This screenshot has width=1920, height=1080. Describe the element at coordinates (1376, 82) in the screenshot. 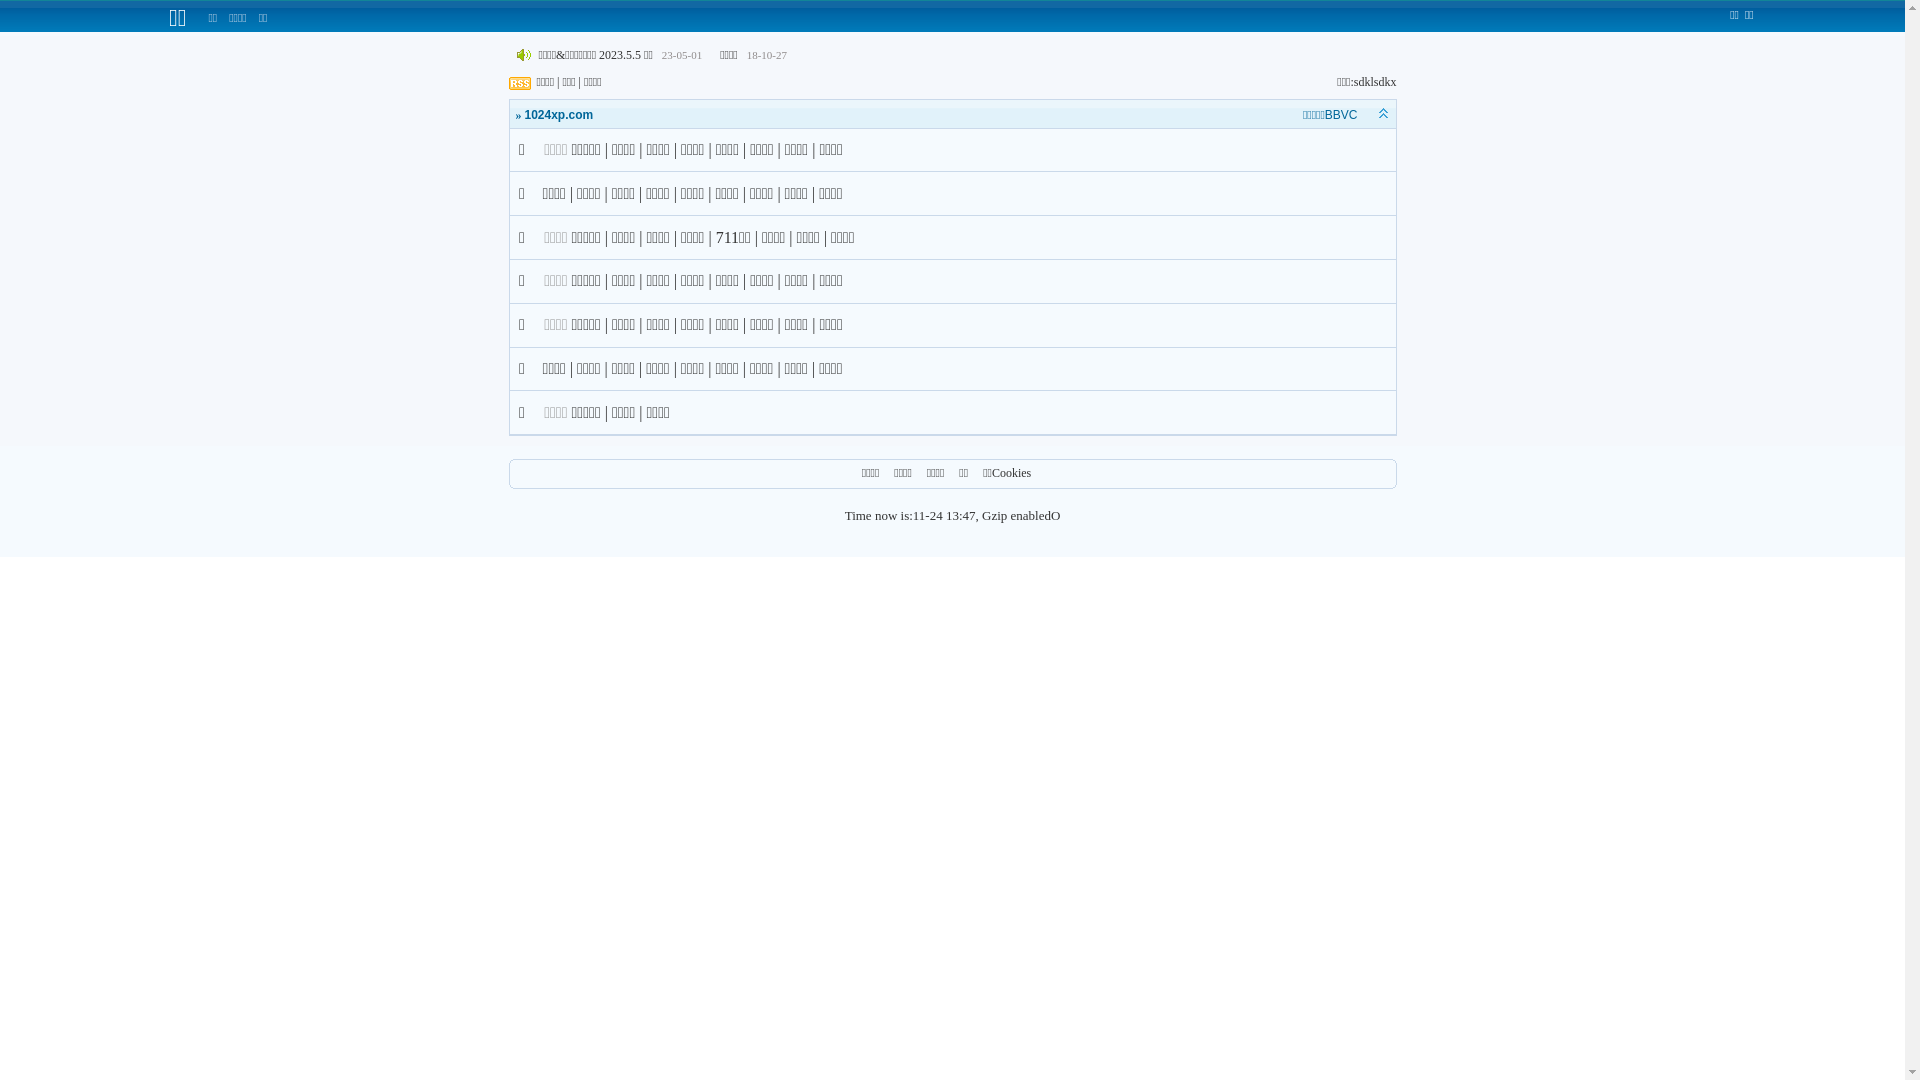

I see `sdklsdkx` at that location.